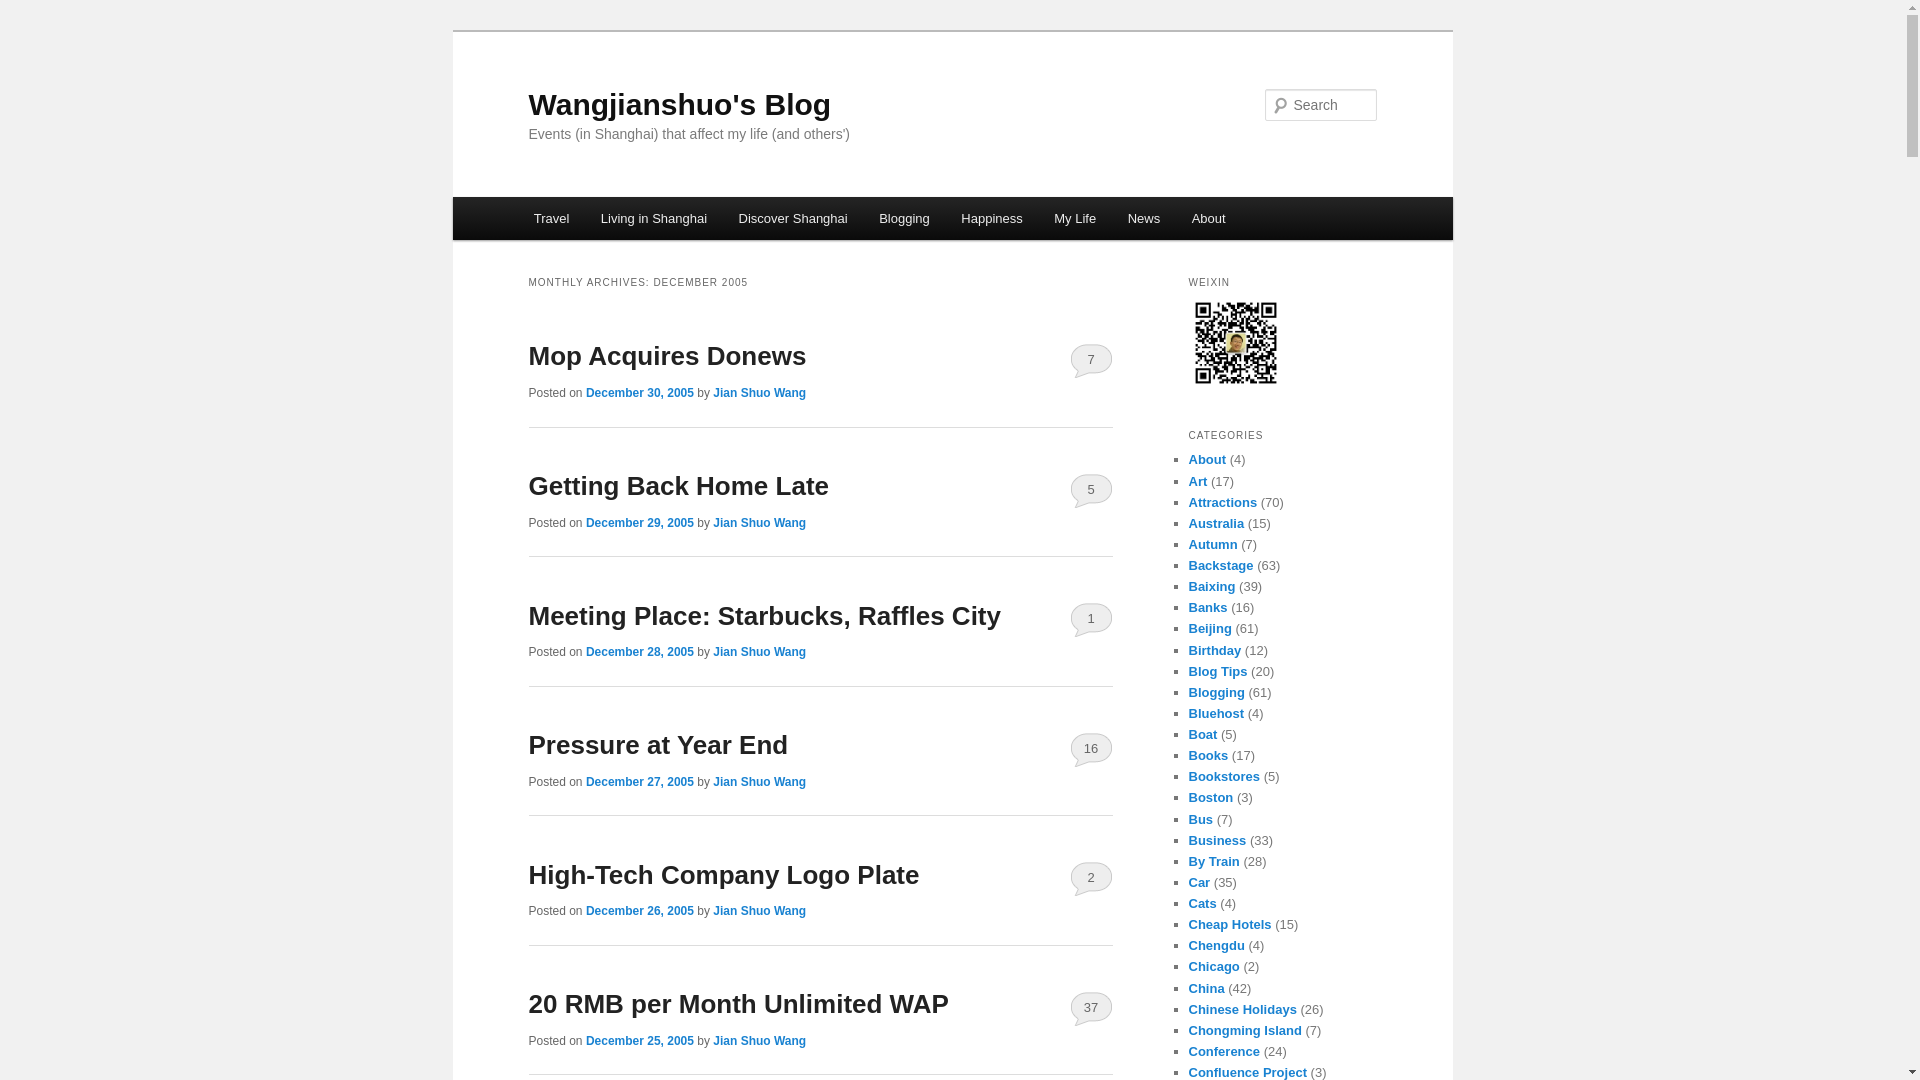  I want to click on View all posts by Jian Shuo Wang, so click(759, 782).